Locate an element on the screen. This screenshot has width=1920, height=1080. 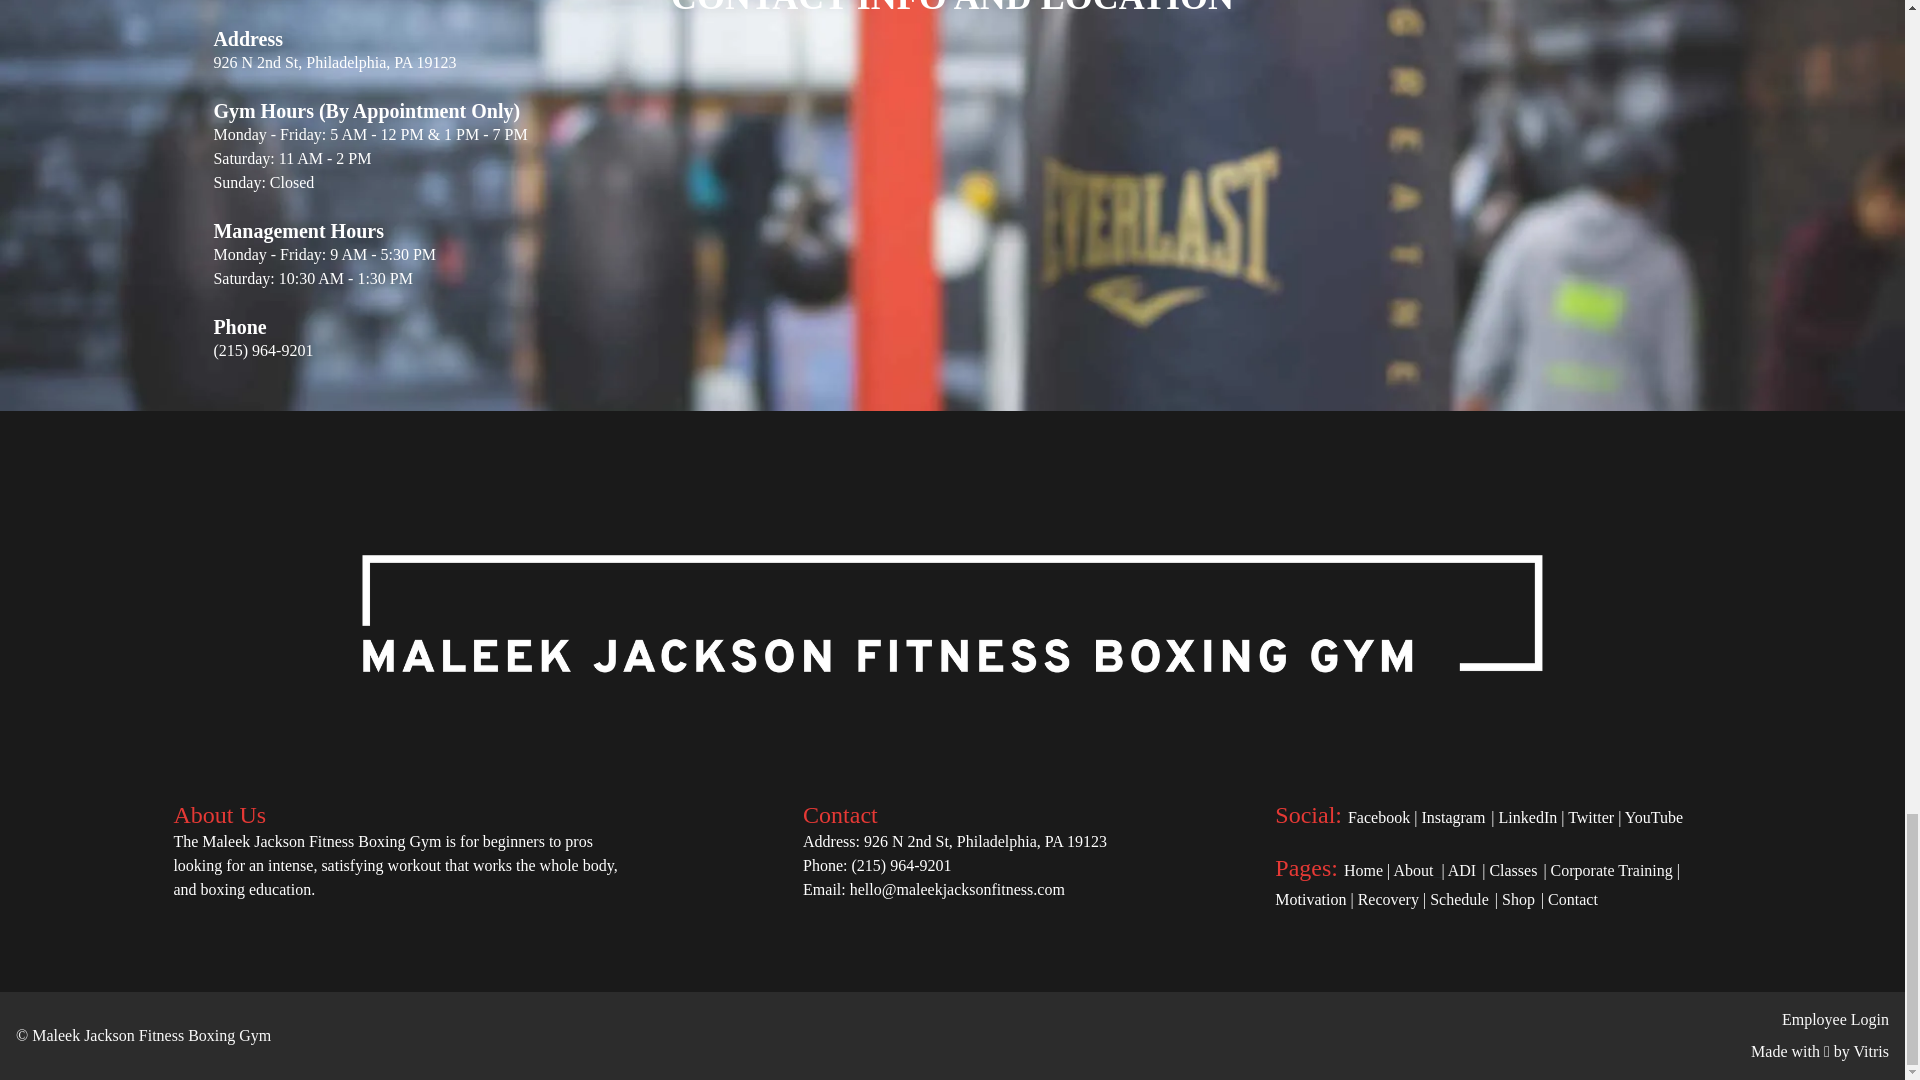
Classes is located at coordinates (1513, 870).